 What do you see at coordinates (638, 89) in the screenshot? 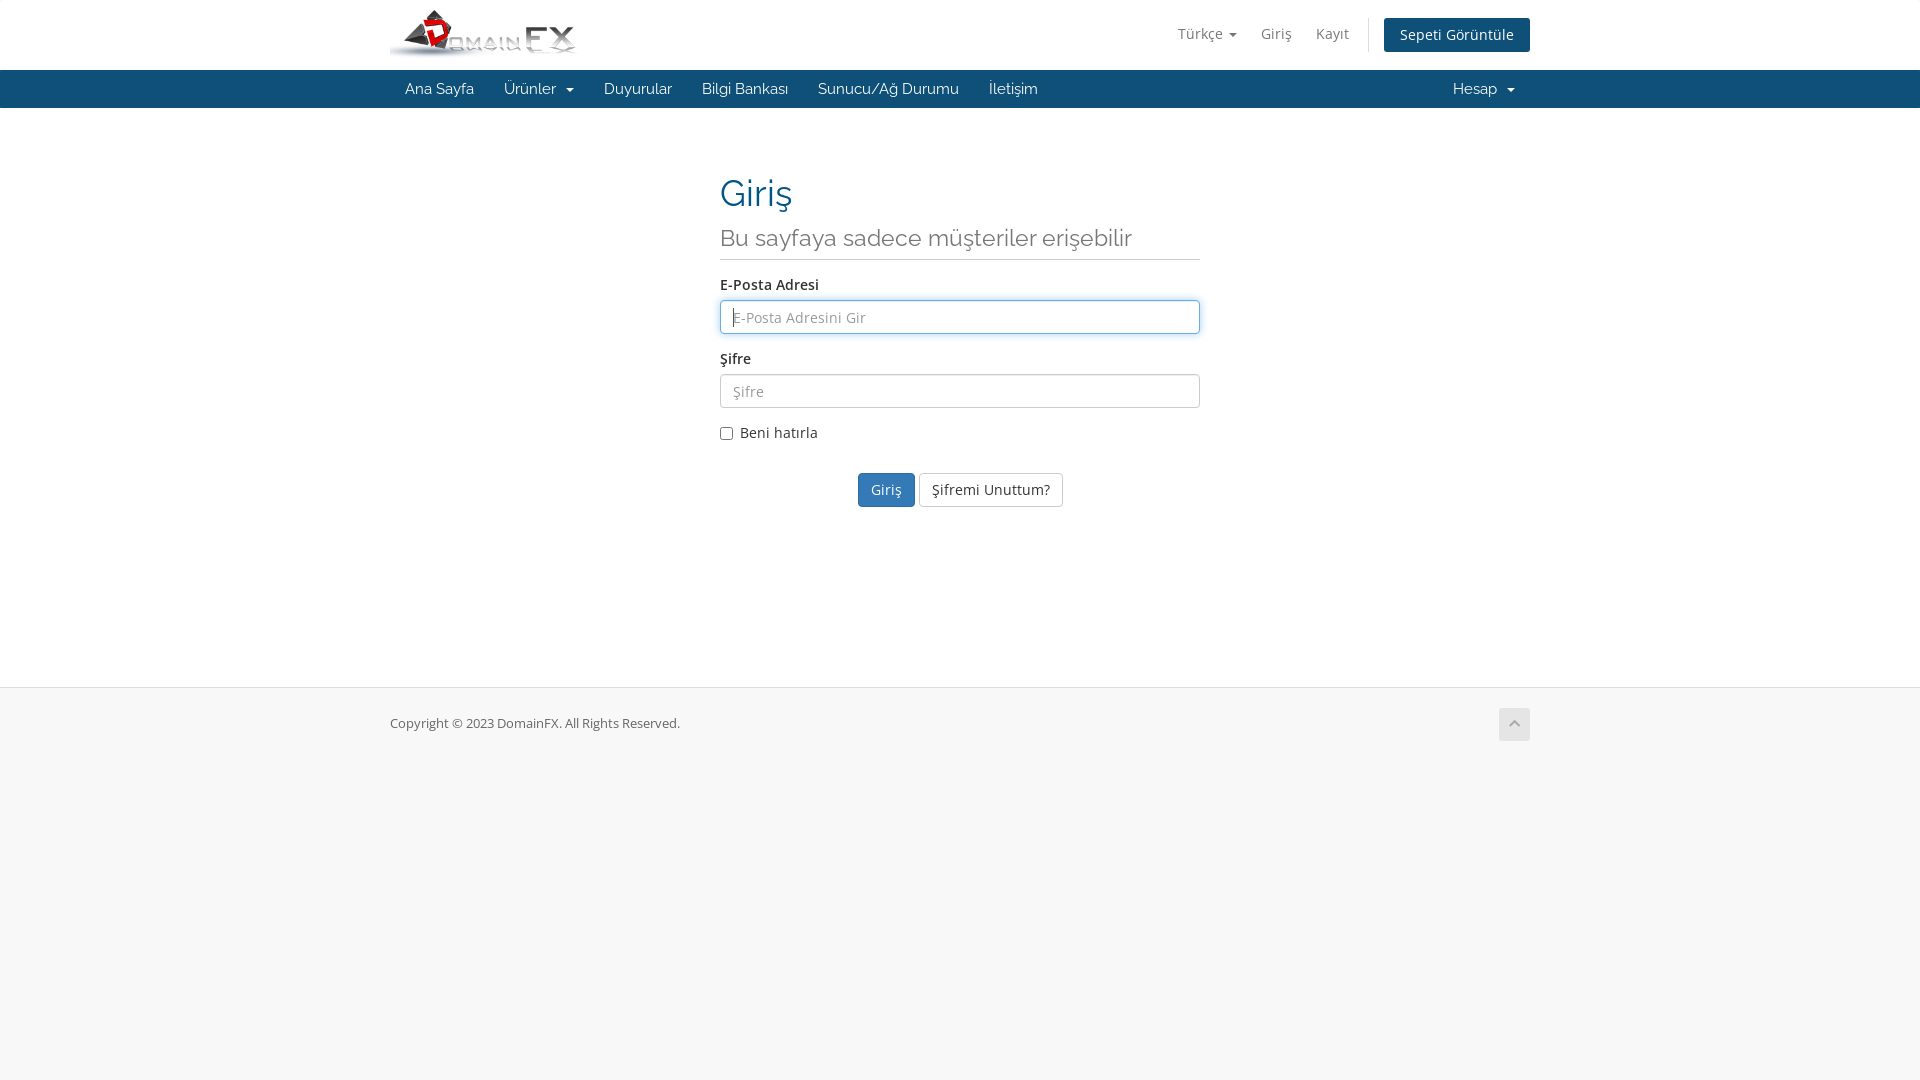
I see `Duyurular` at bounding box center [638, 89].